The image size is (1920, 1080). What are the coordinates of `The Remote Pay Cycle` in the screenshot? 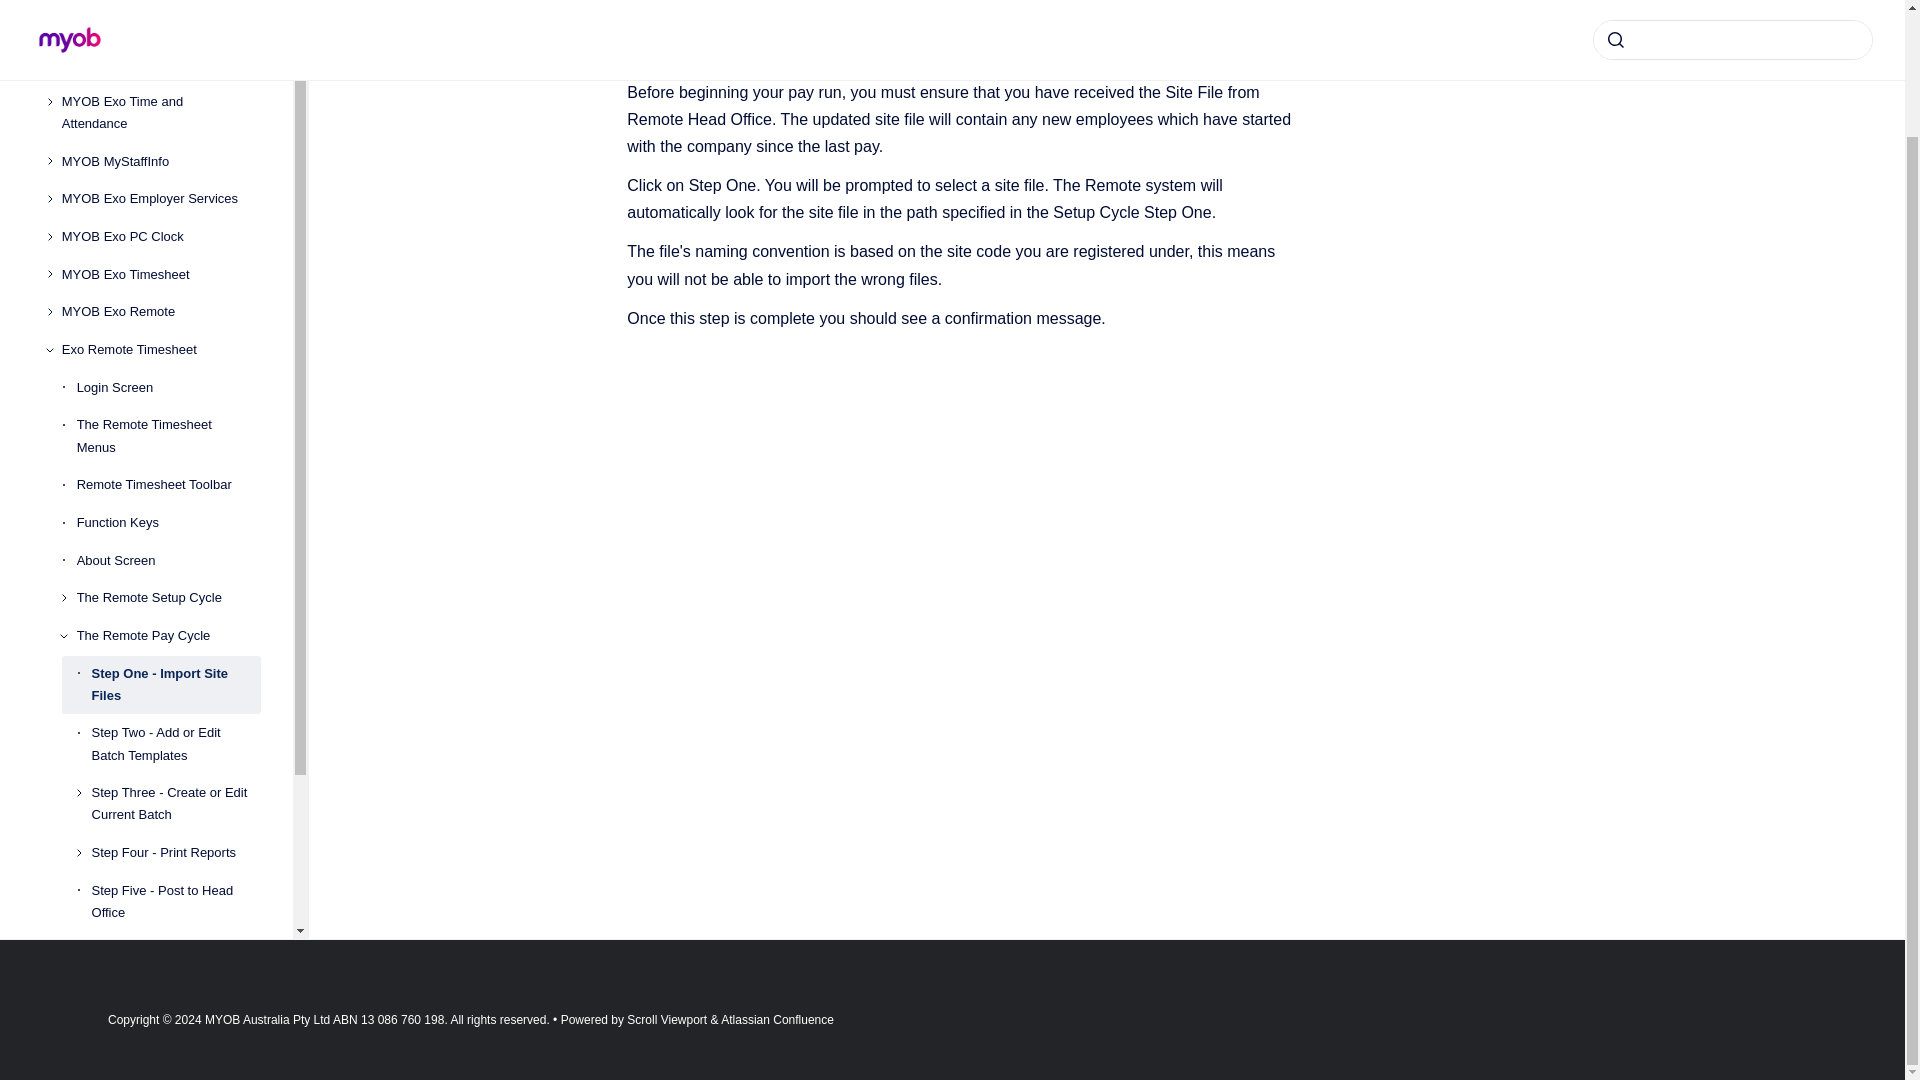 It's located at (168, 636).